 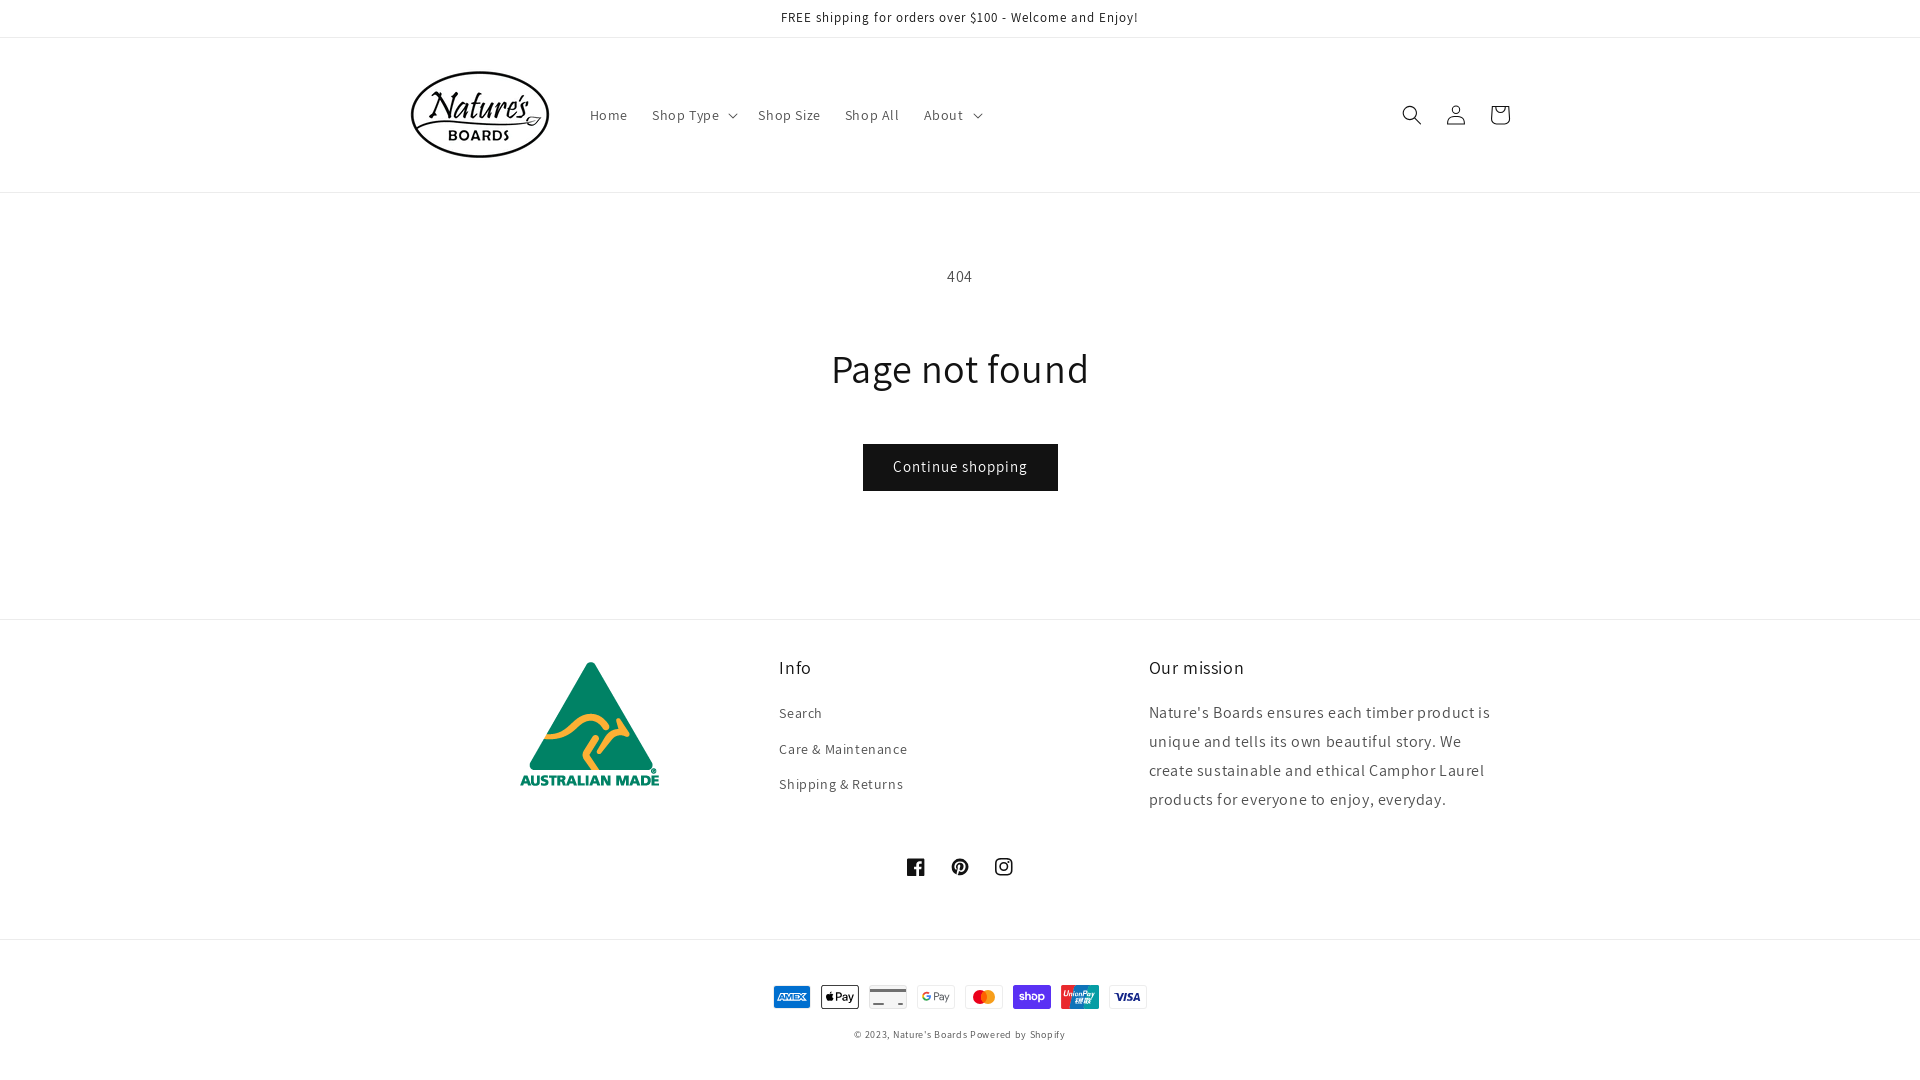 I want to click on Facebook, so click(x=916, y=867).